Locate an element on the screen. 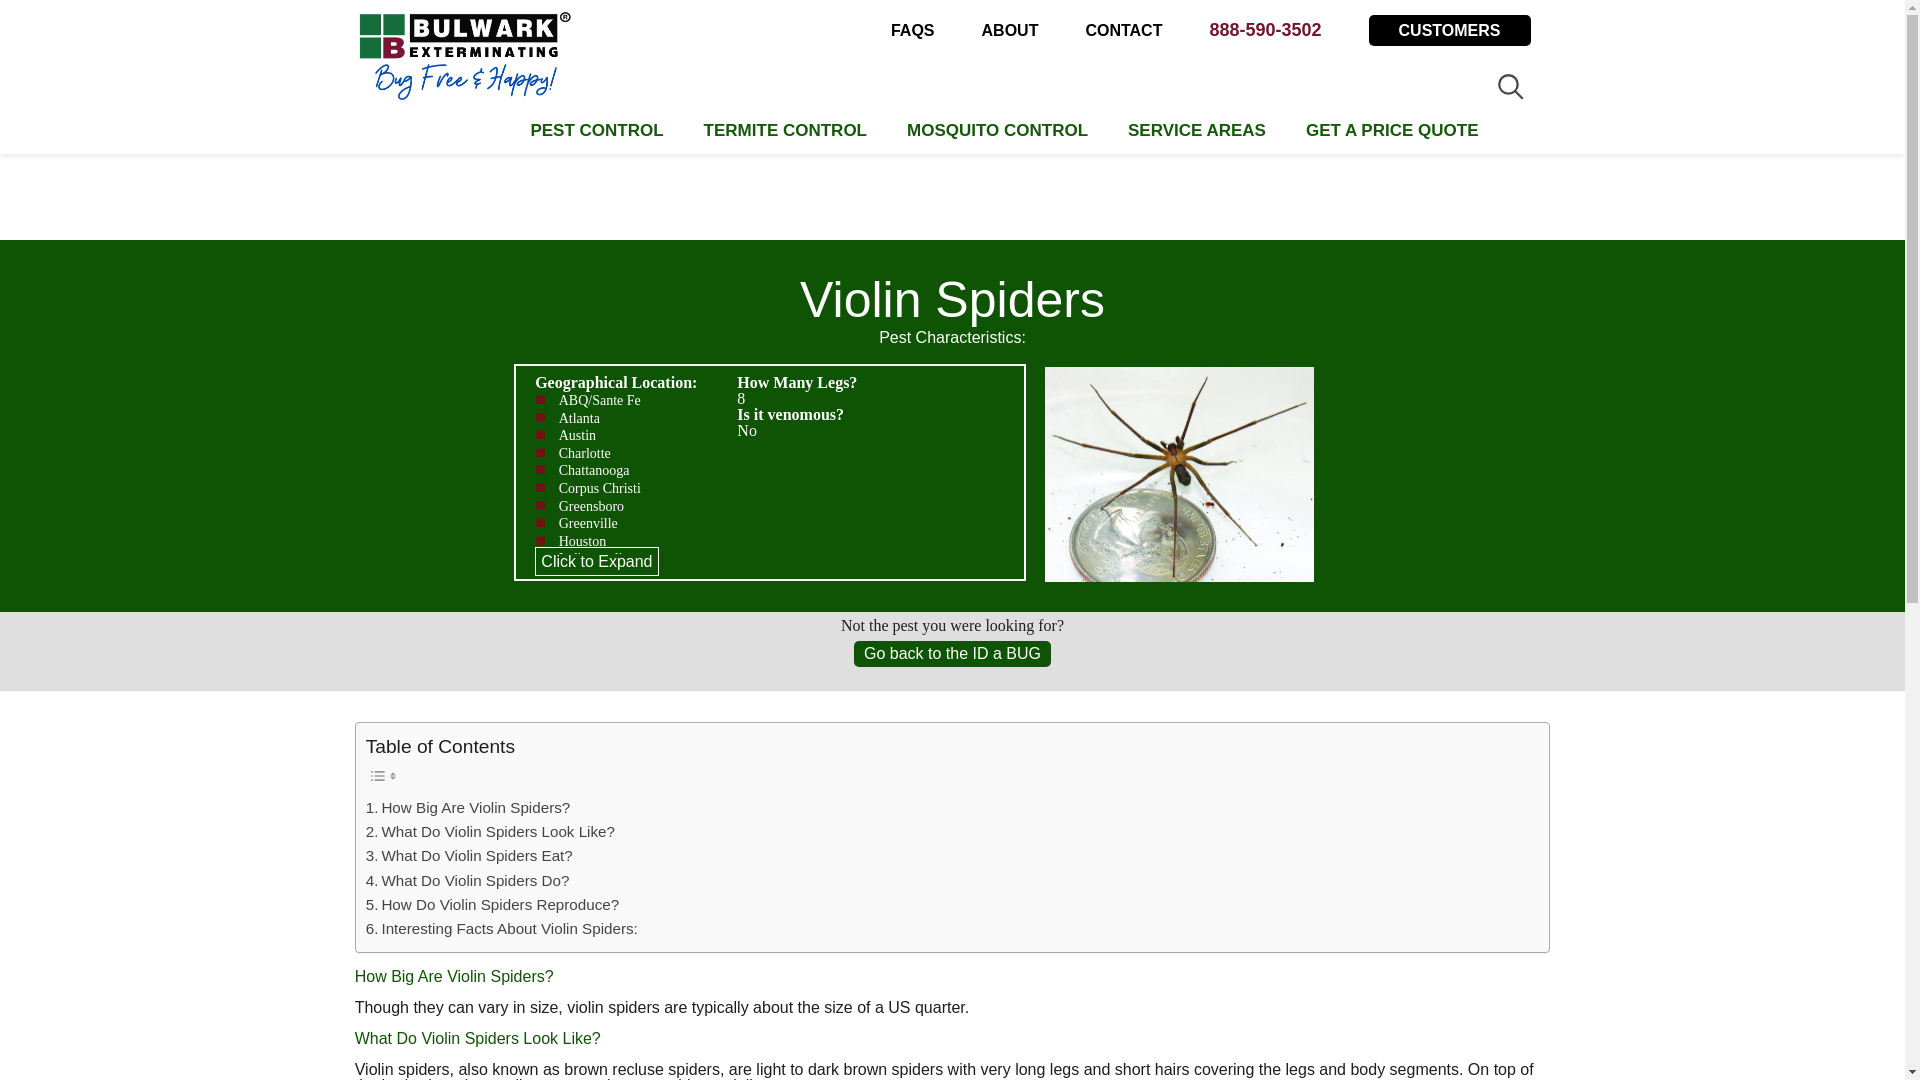 The width and height of the screenshot is (1920, 1080). 888-590-3502 is located at coordinates (1264, 30).